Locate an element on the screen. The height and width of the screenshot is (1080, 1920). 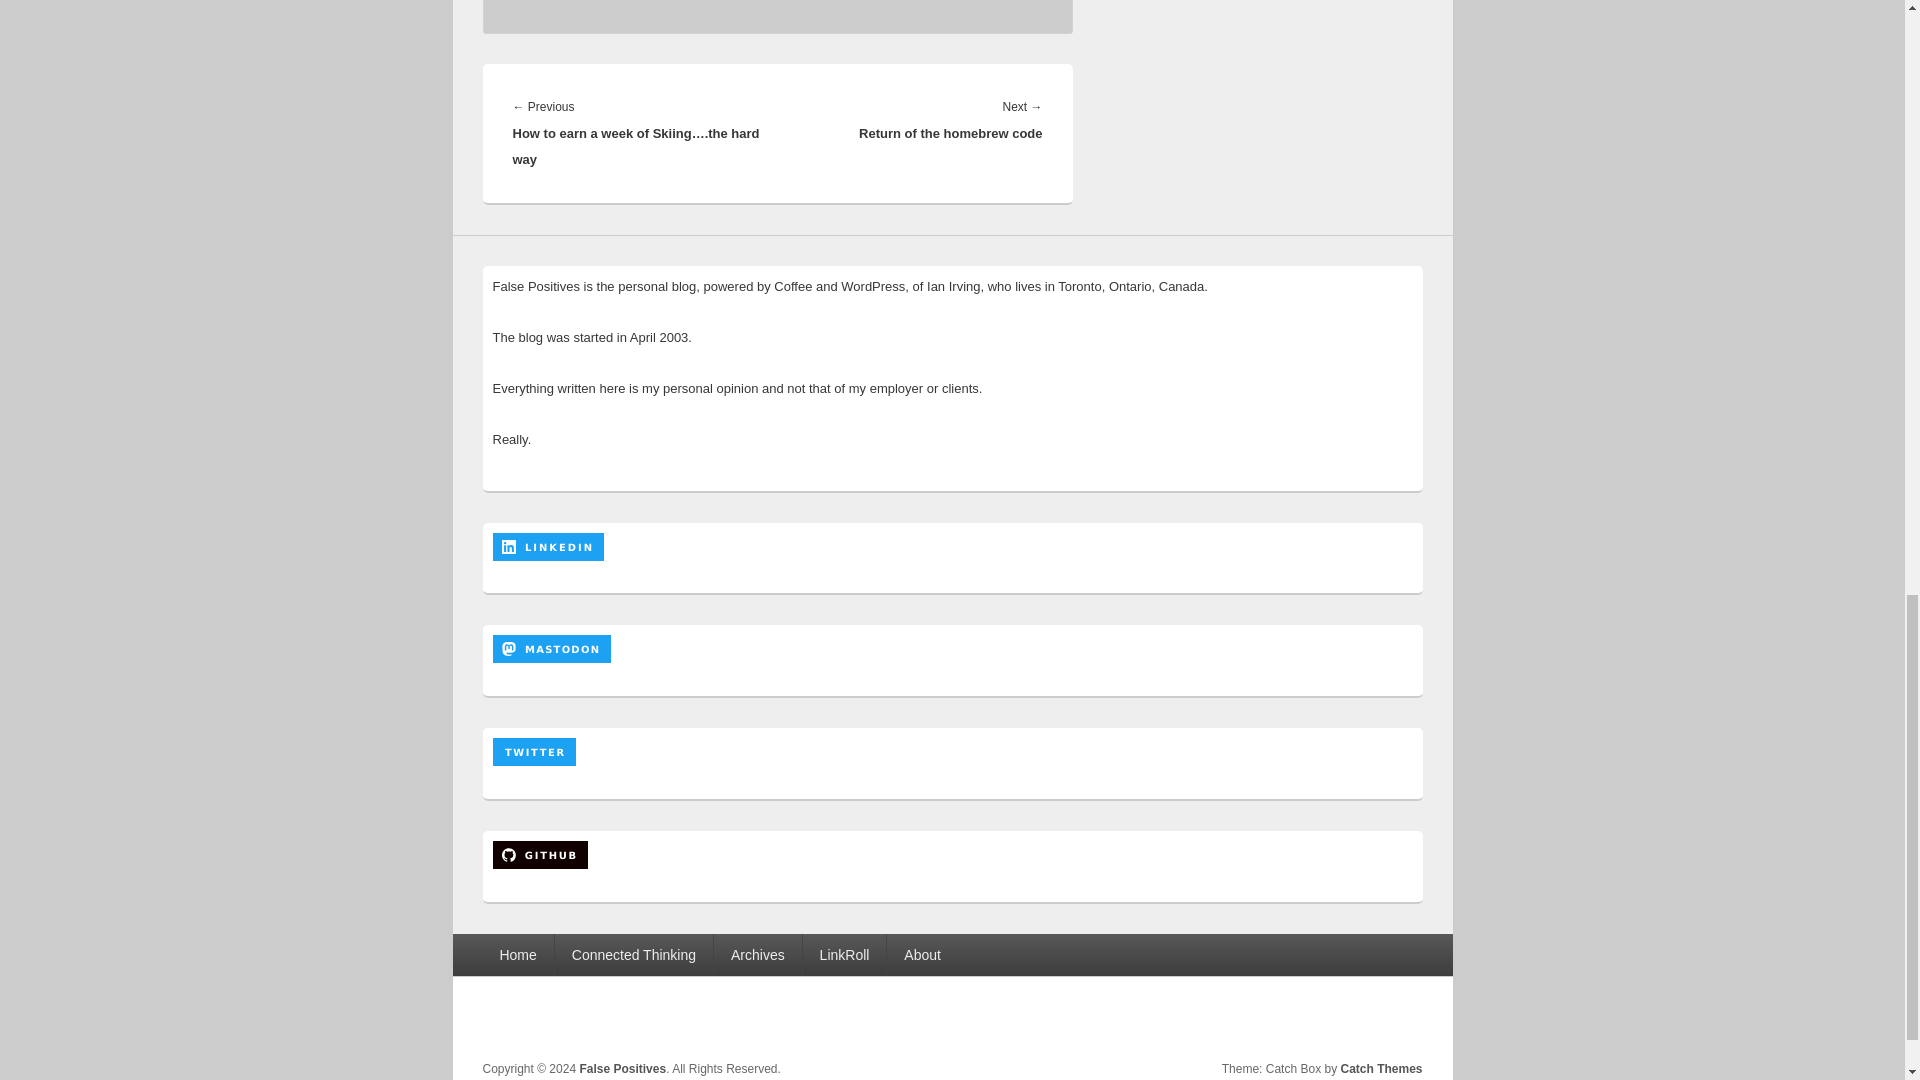
About is located at coordinates (922, 955).